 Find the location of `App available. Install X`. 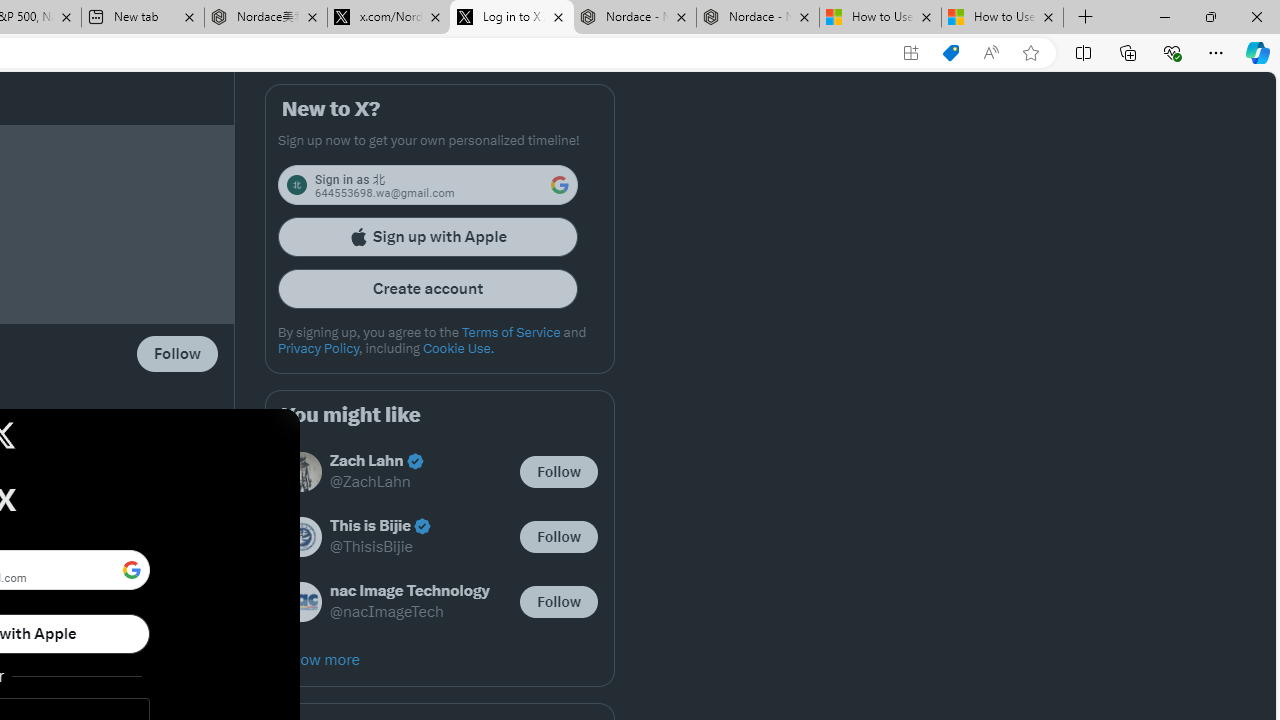

App available. Install X is located at coordinates (910, 53).